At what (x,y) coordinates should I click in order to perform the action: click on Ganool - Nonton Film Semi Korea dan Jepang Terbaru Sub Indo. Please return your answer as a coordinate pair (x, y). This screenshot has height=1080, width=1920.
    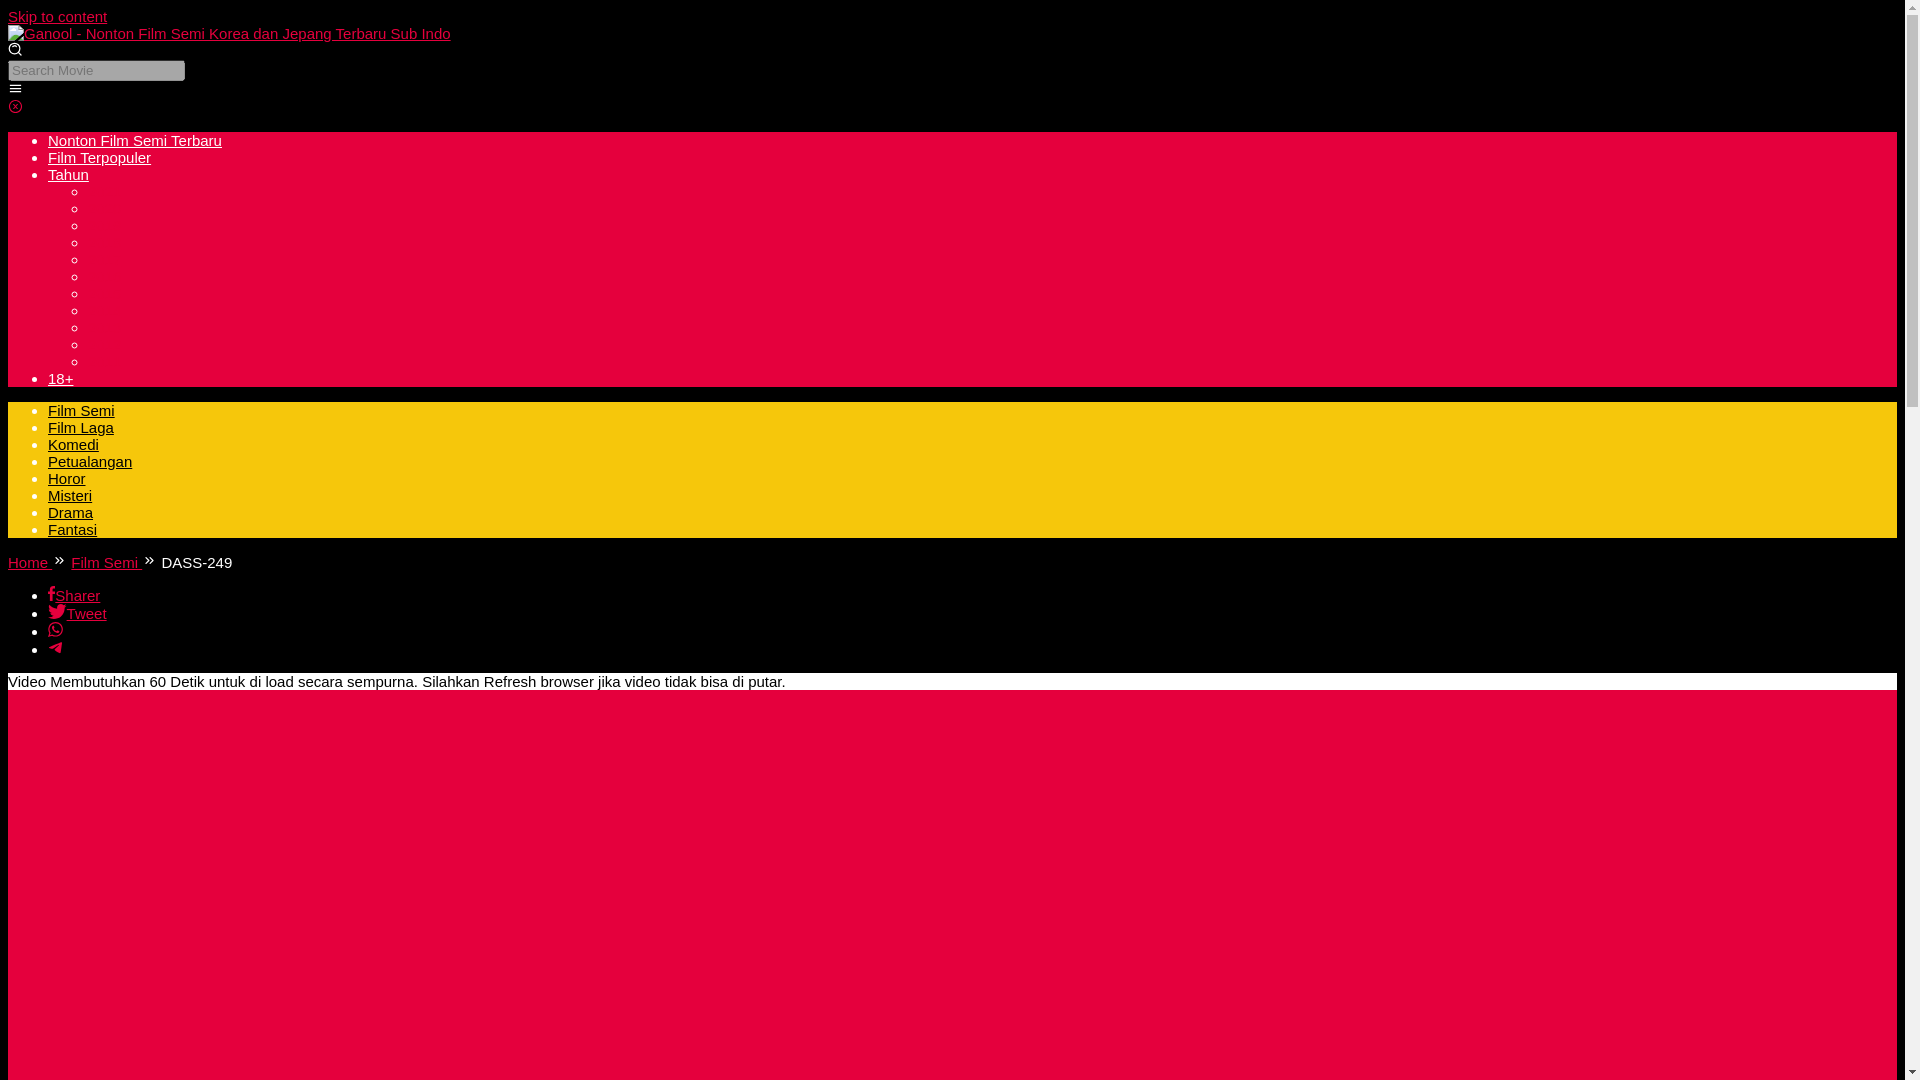
    Looking at the image, I should click on (229, 33).